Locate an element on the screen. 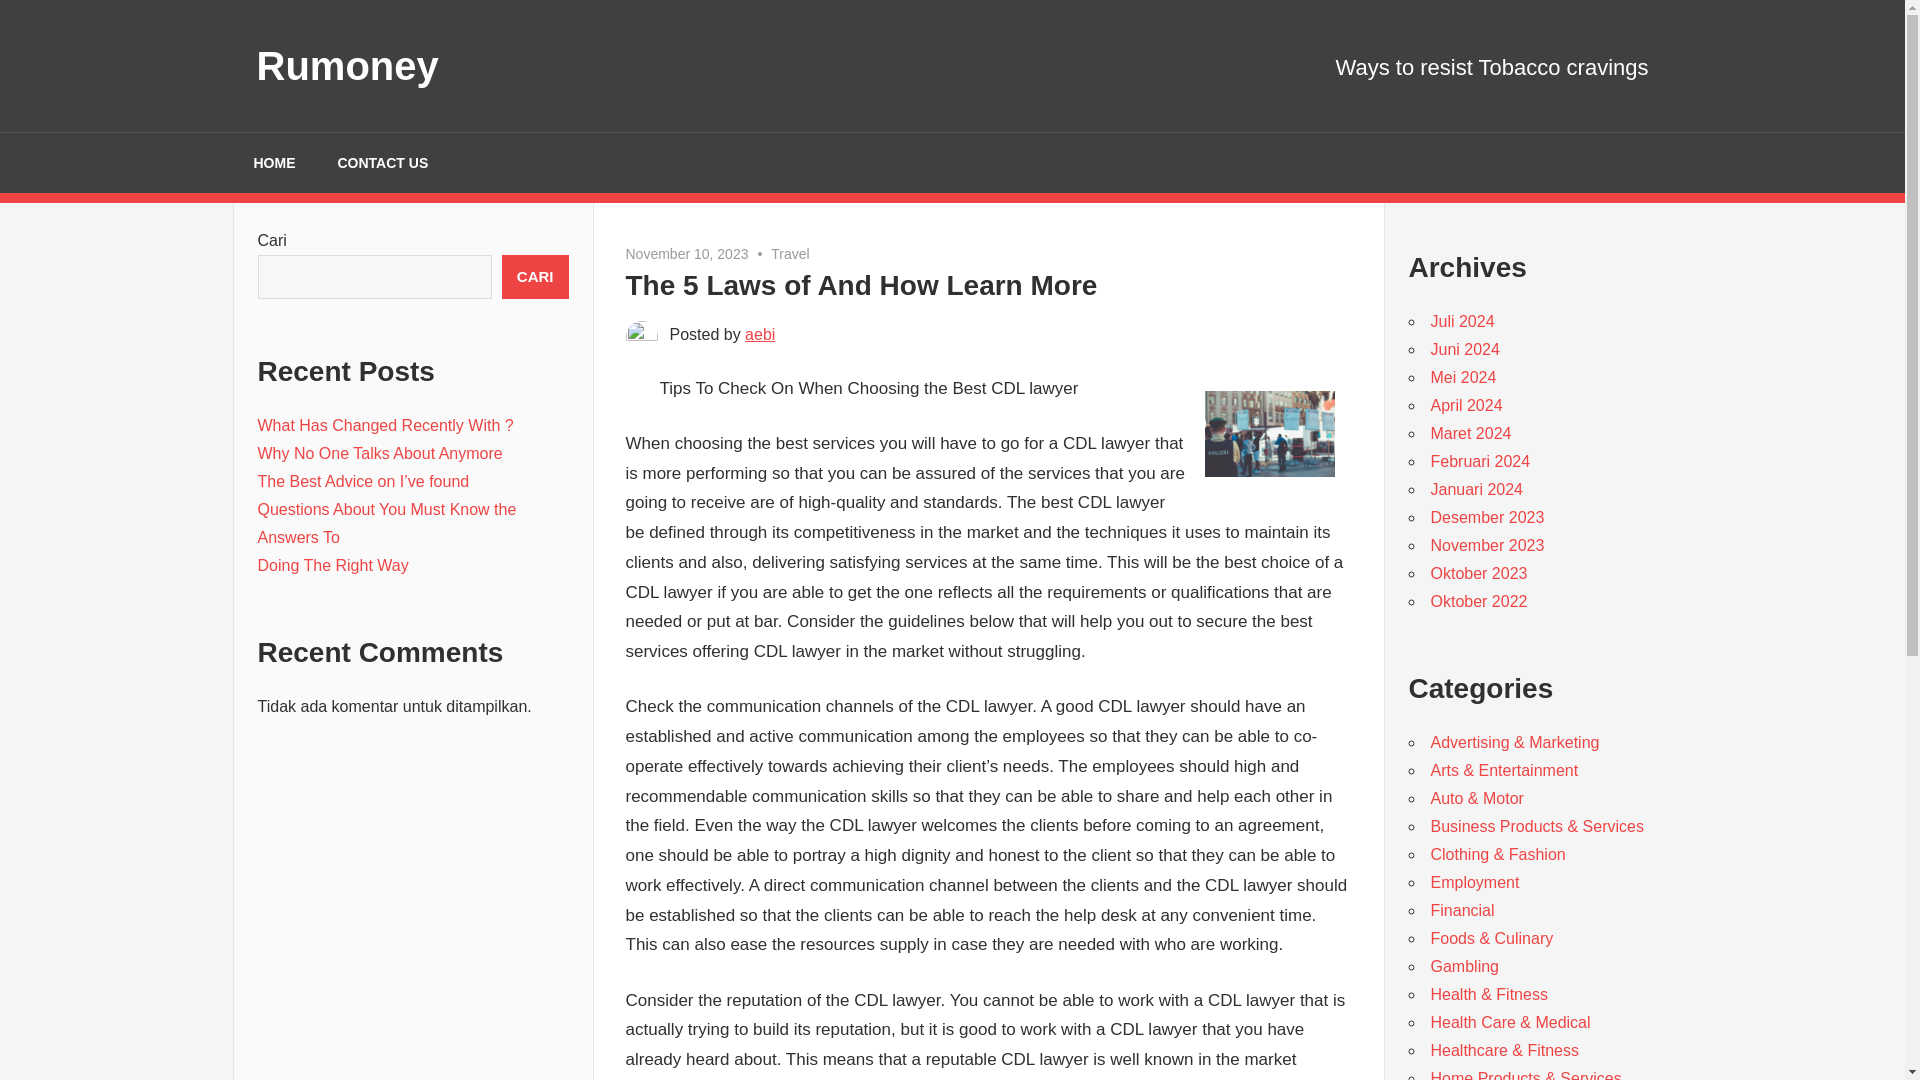 Image resolution: width=1920 pixels, height=1080 pixels. aebi is located at coordinates (760, 334).